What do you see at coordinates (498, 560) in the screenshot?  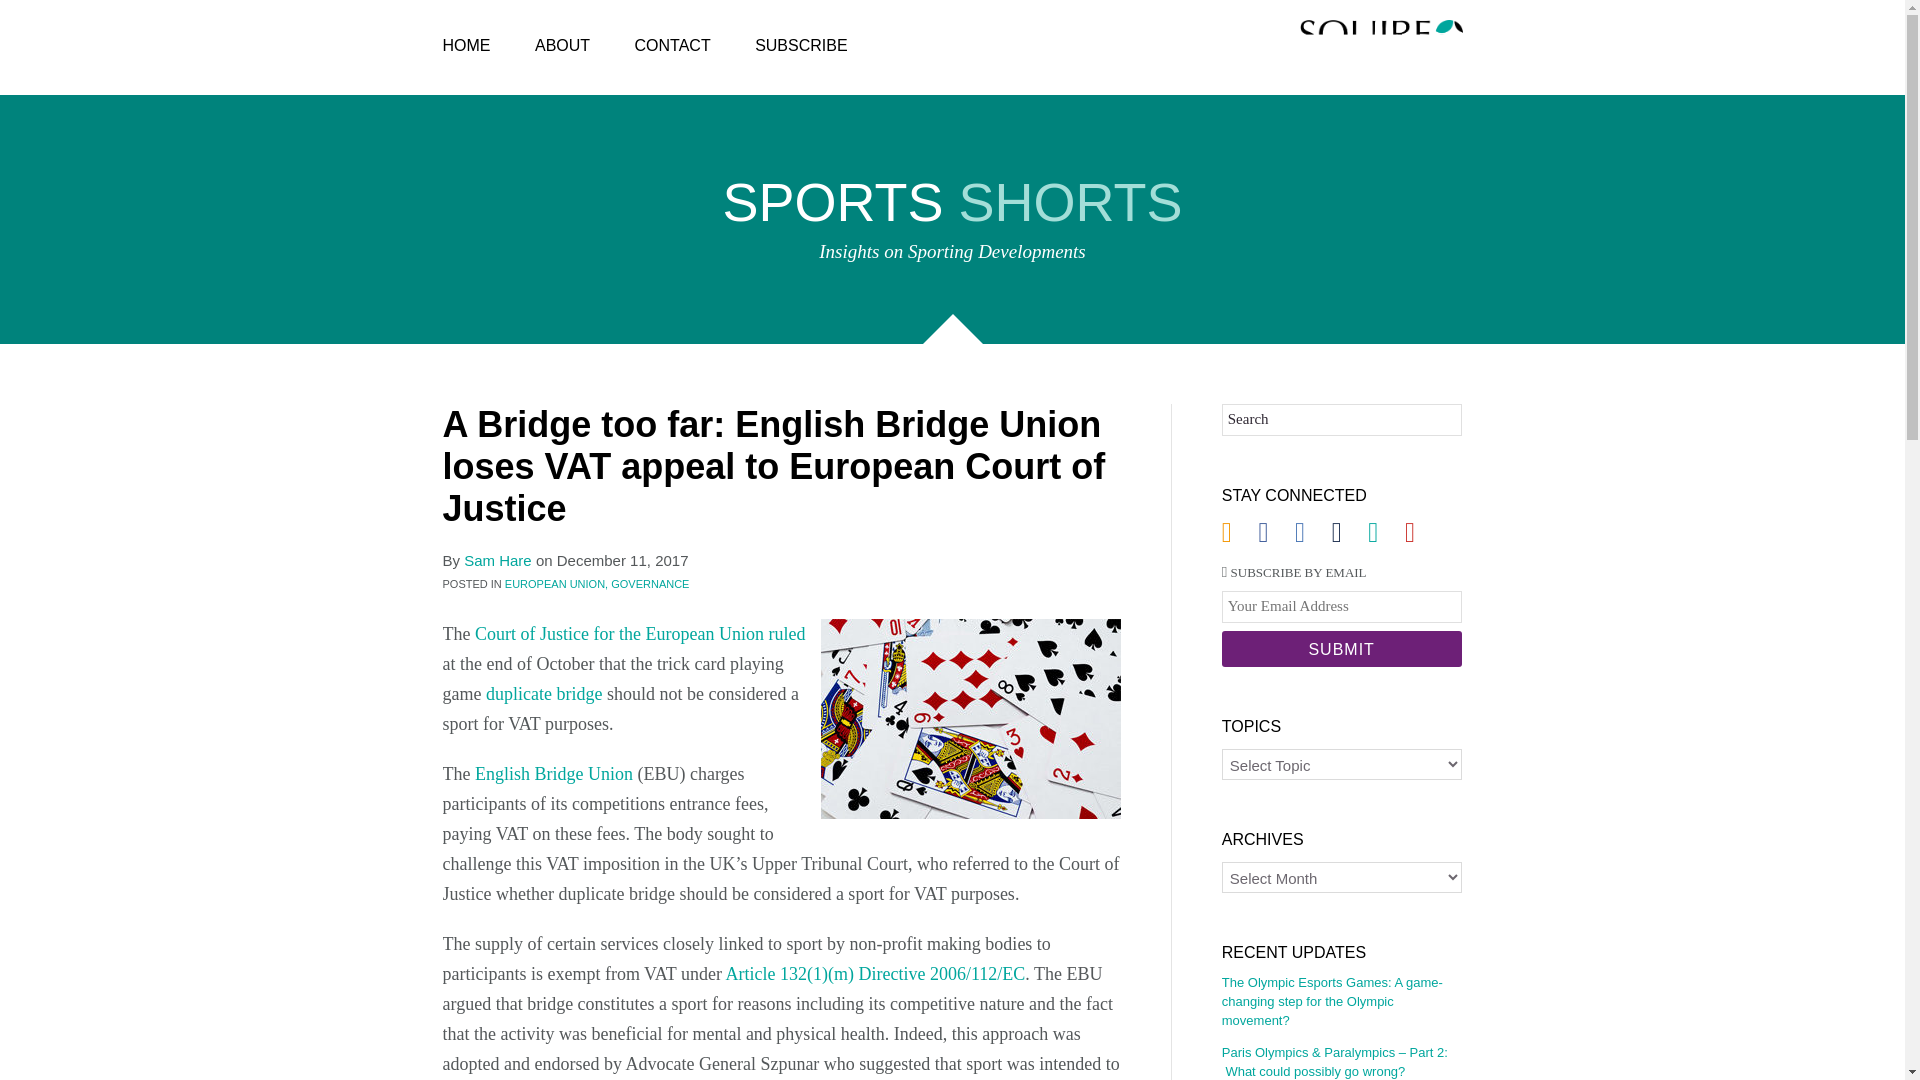 I see `Sam Hare` at bounding box center [498, 560].